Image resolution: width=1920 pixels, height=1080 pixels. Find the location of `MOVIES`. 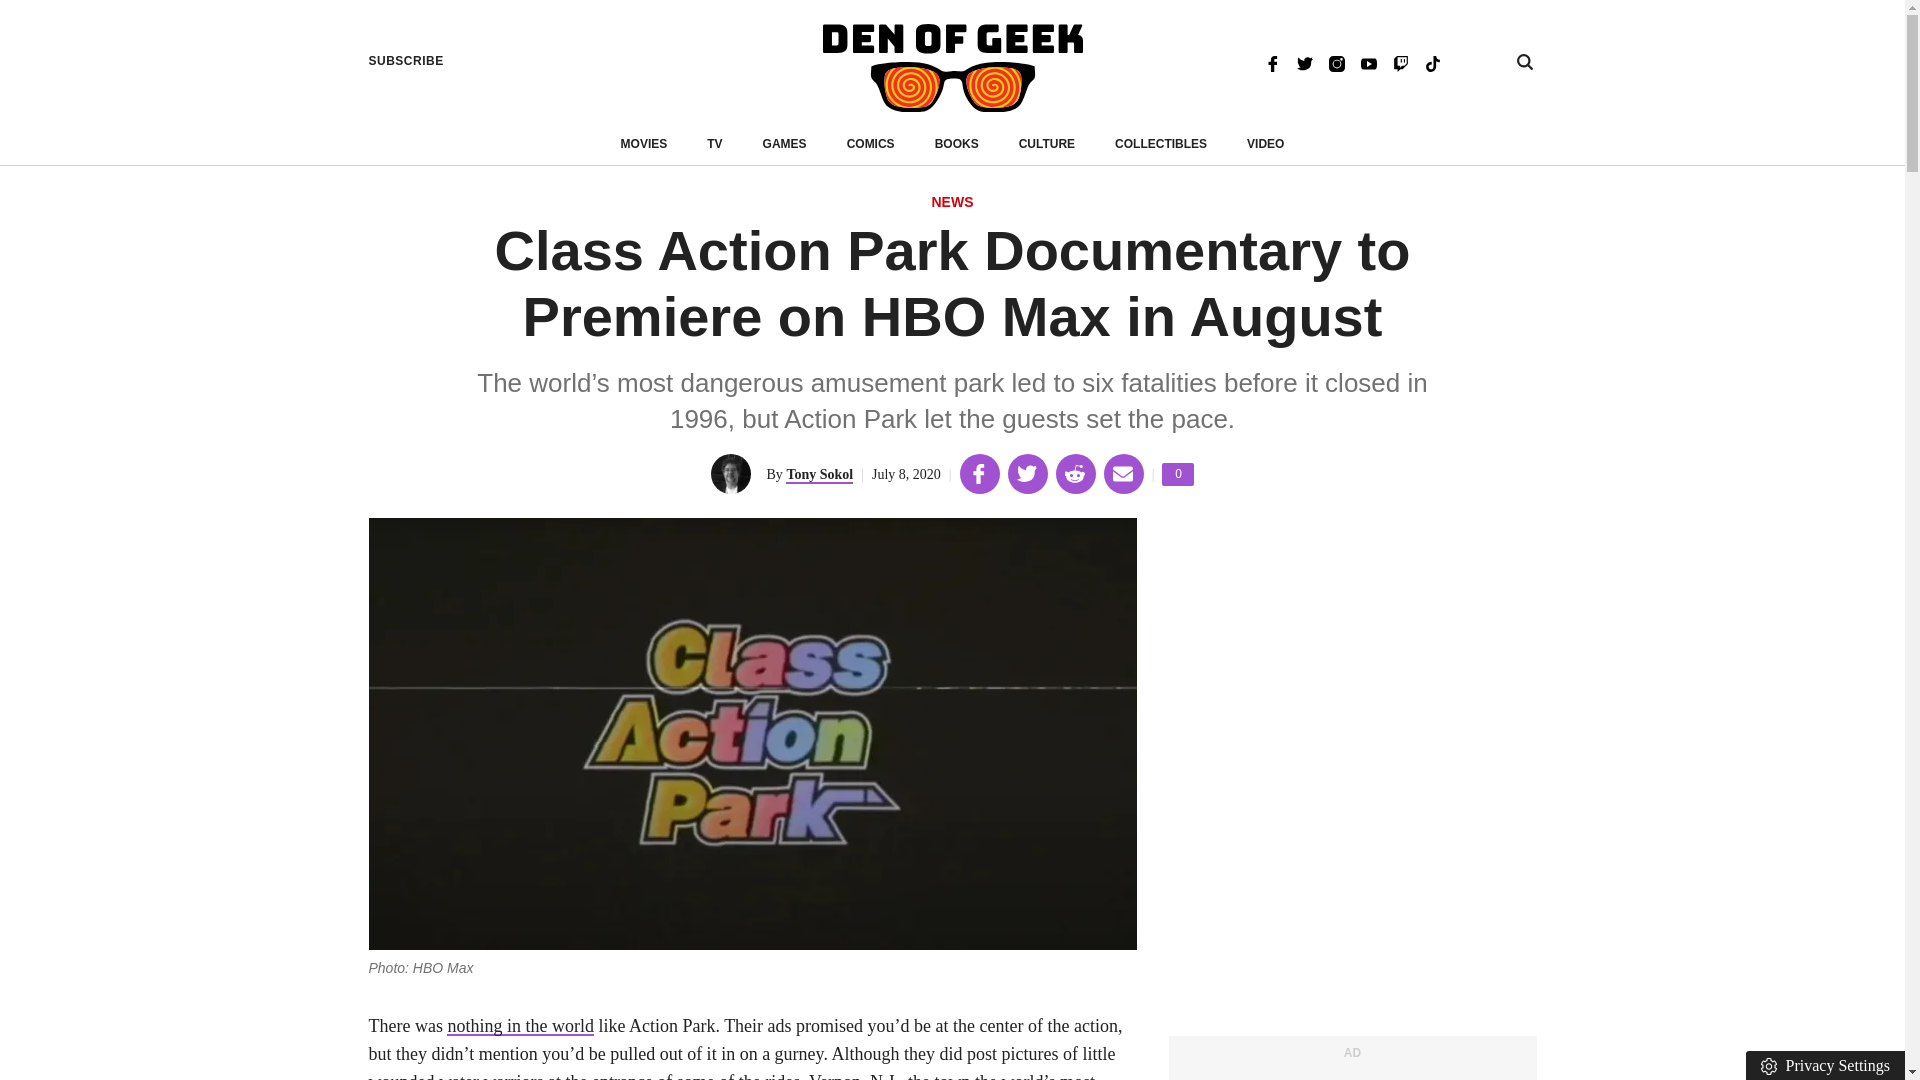

MOVIES is located at coordinates (818, 474).